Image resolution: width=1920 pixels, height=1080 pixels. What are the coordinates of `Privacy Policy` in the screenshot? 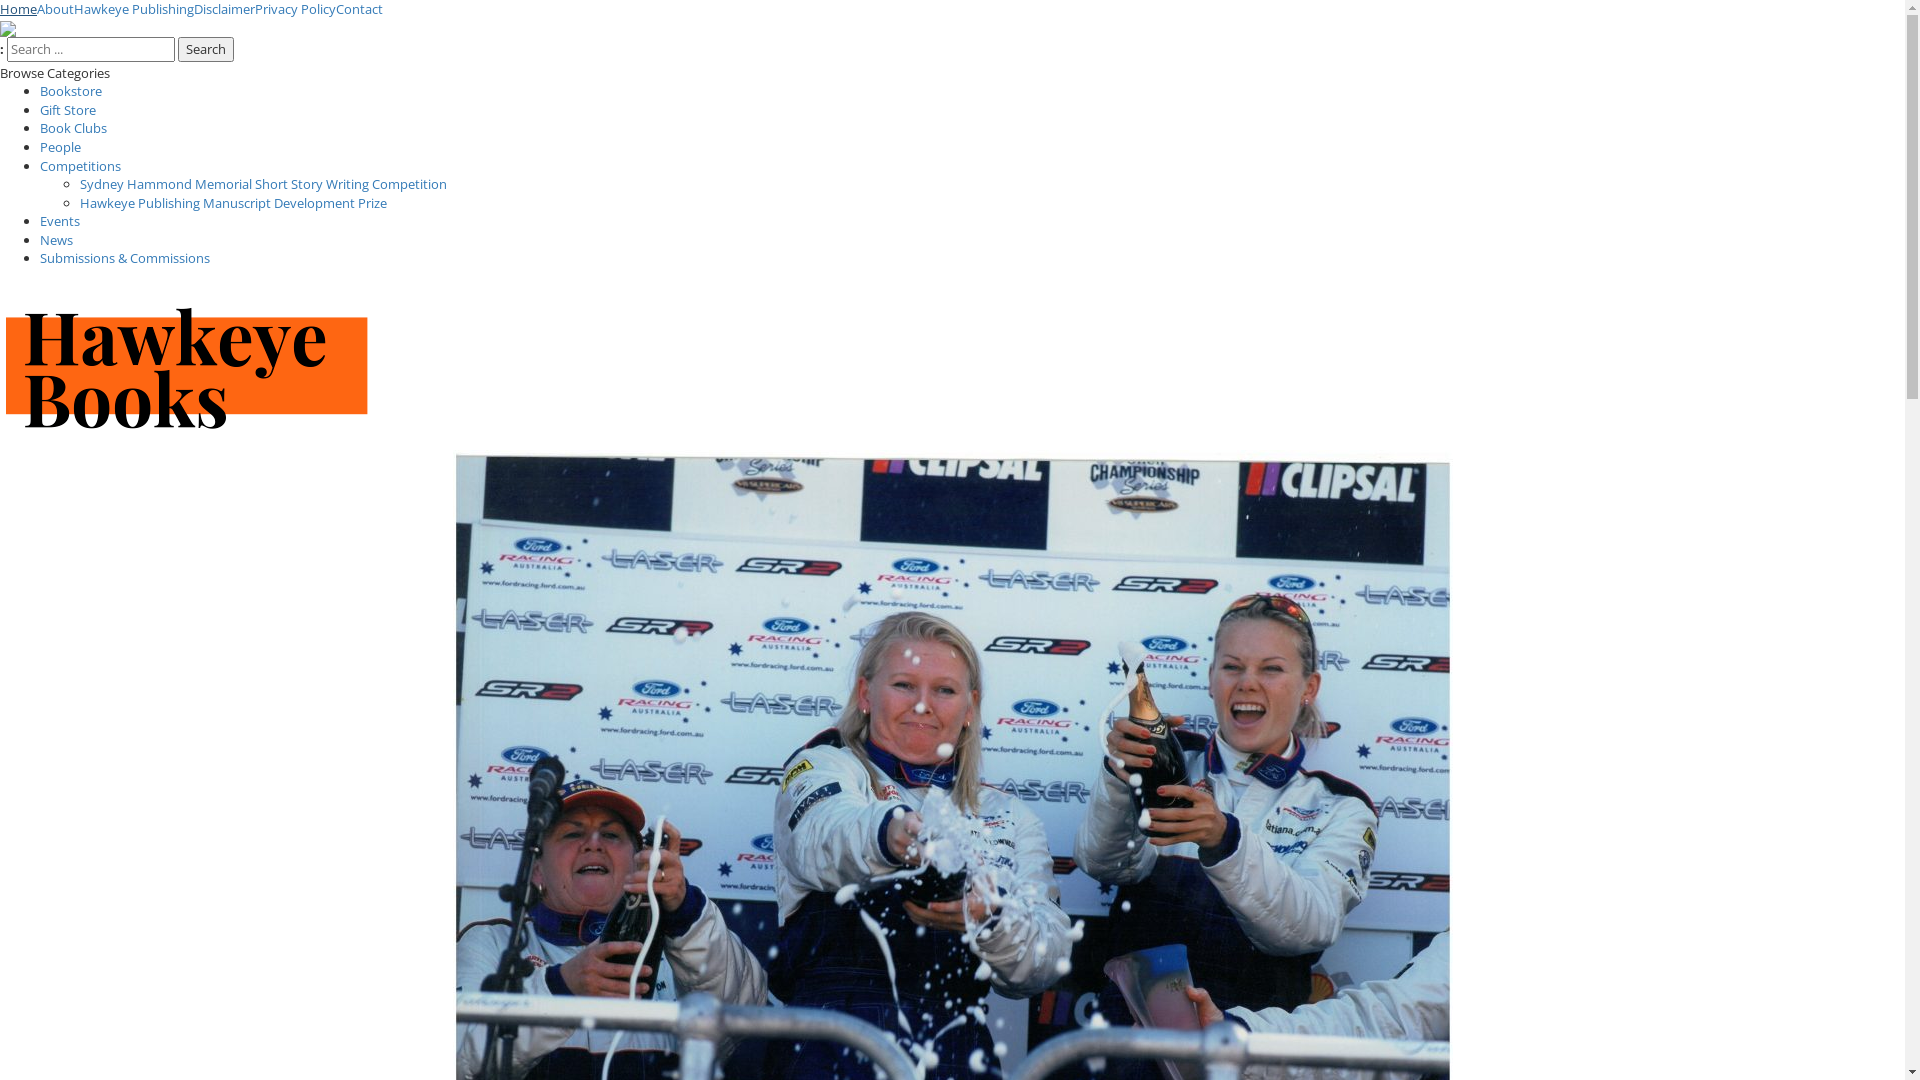 It's located at (296, 9).